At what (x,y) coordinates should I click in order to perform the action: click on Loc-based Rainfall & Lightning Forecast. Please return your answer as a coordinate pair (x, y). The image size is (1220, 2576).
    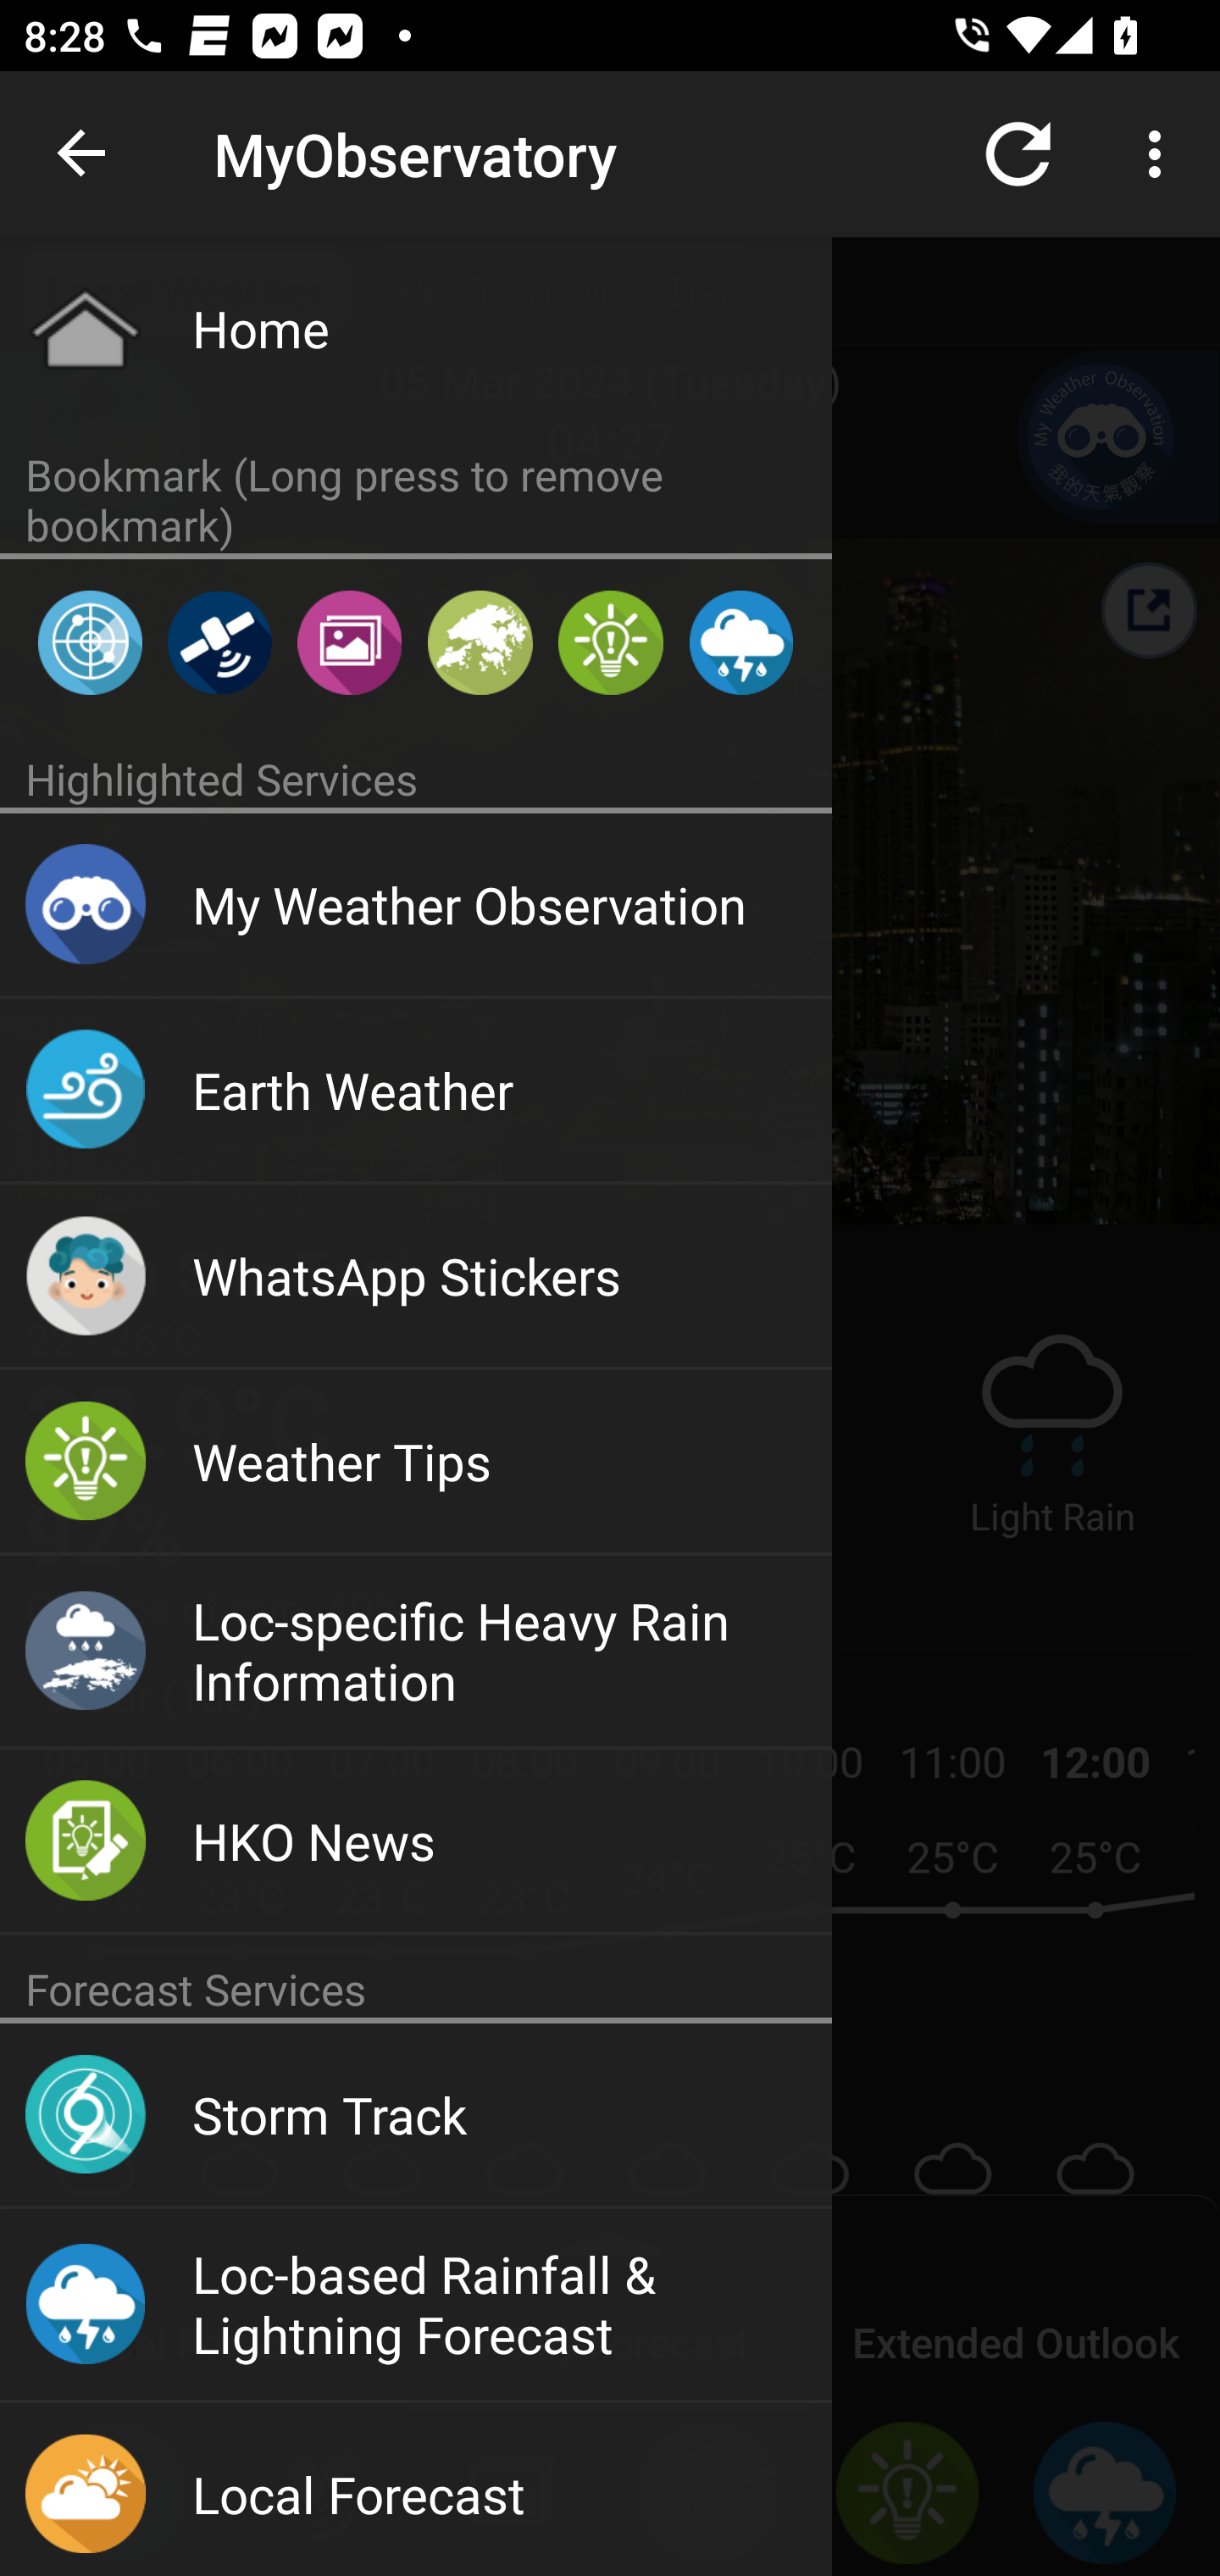
    Looking at the image, I should click on (416, 2305).